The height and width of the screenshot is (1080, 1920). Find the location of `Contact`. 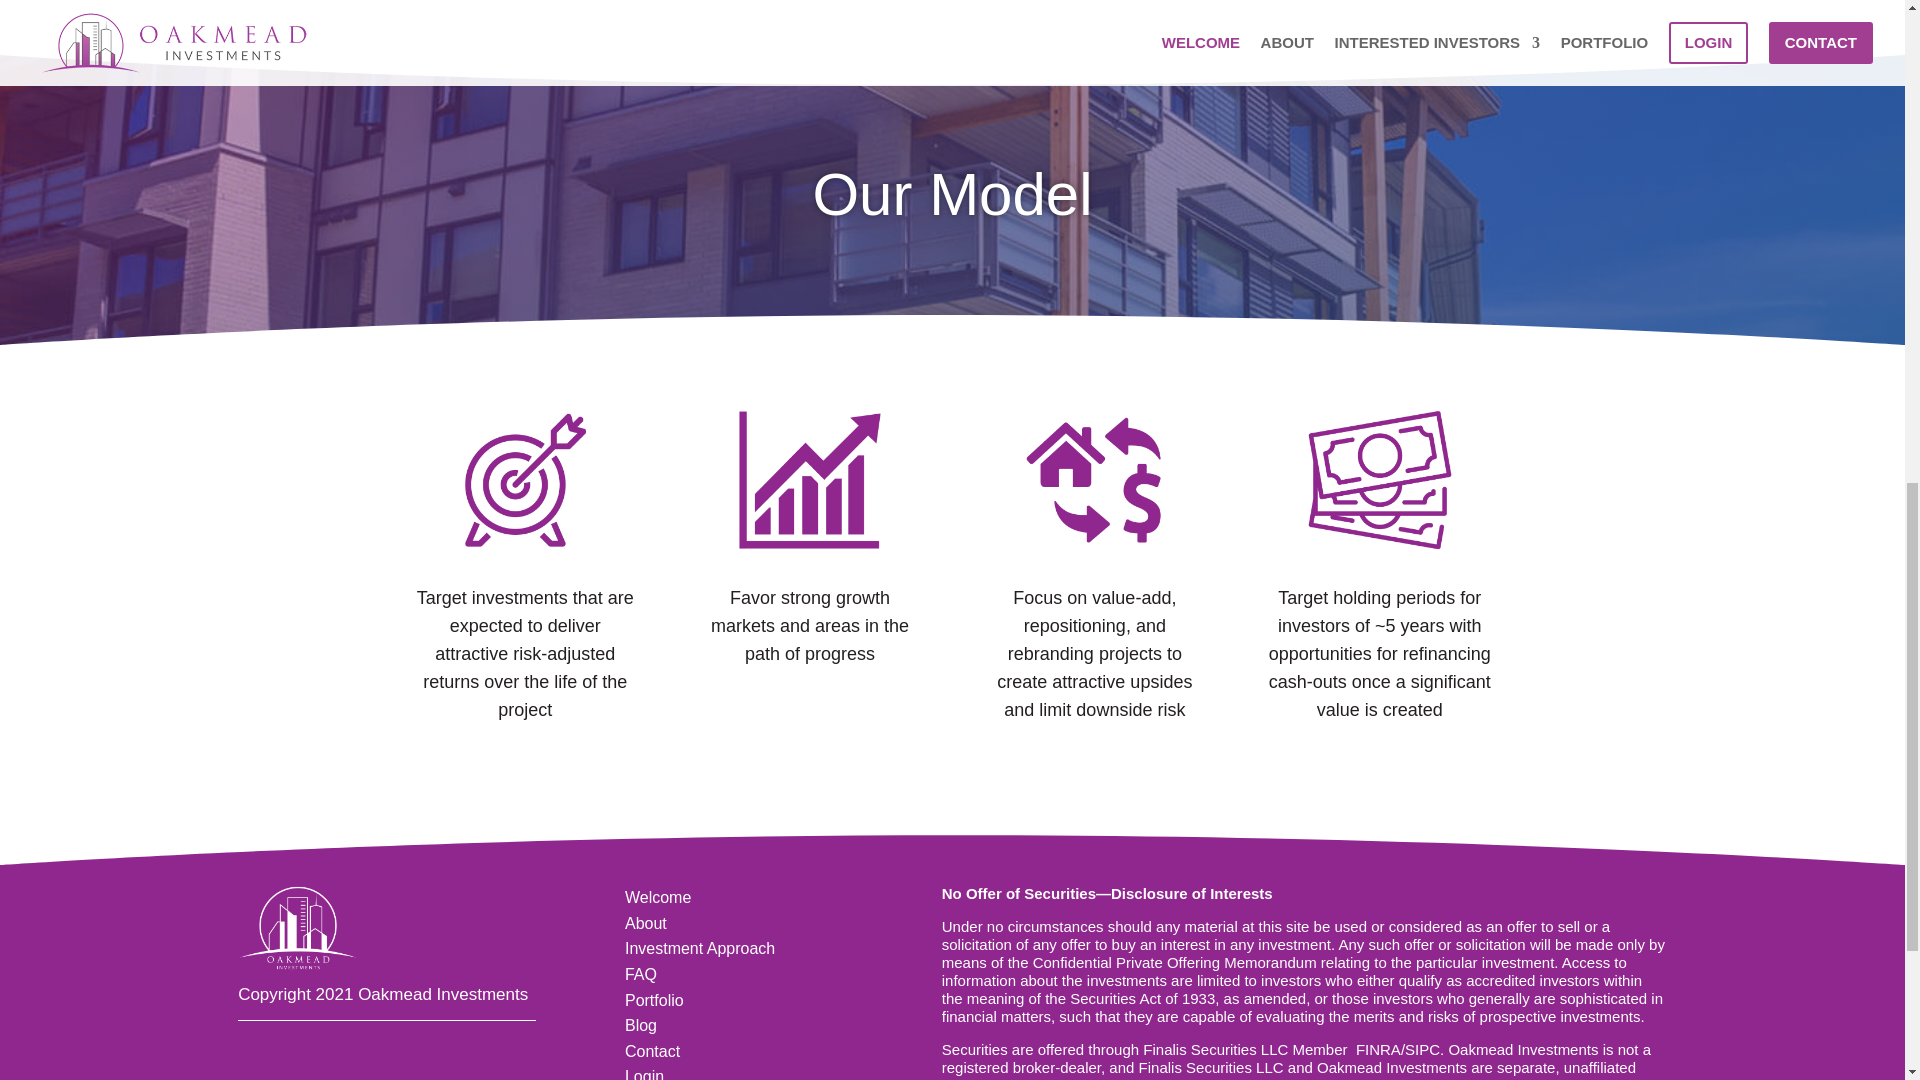

Contact is located at coordinates (652, 1051).